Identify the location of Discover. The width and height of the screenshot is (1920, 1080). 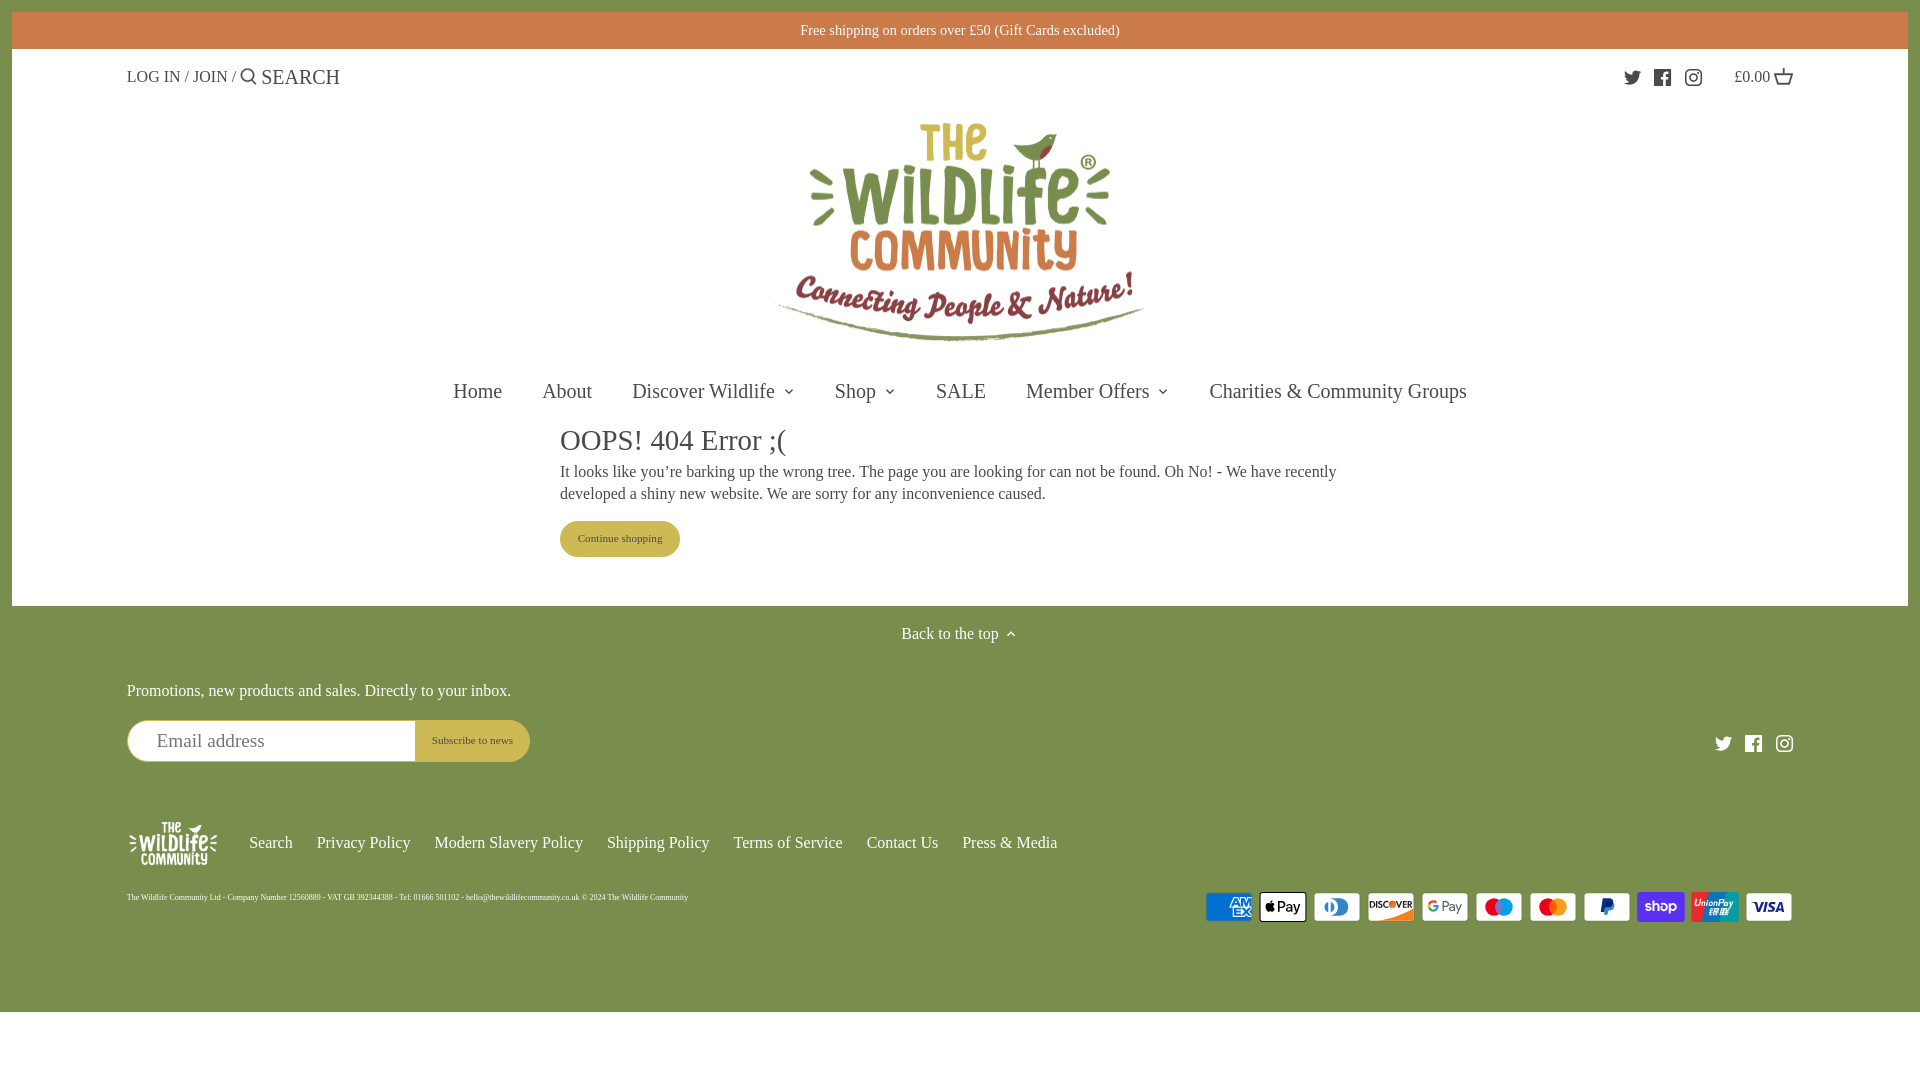
(1391, 907).